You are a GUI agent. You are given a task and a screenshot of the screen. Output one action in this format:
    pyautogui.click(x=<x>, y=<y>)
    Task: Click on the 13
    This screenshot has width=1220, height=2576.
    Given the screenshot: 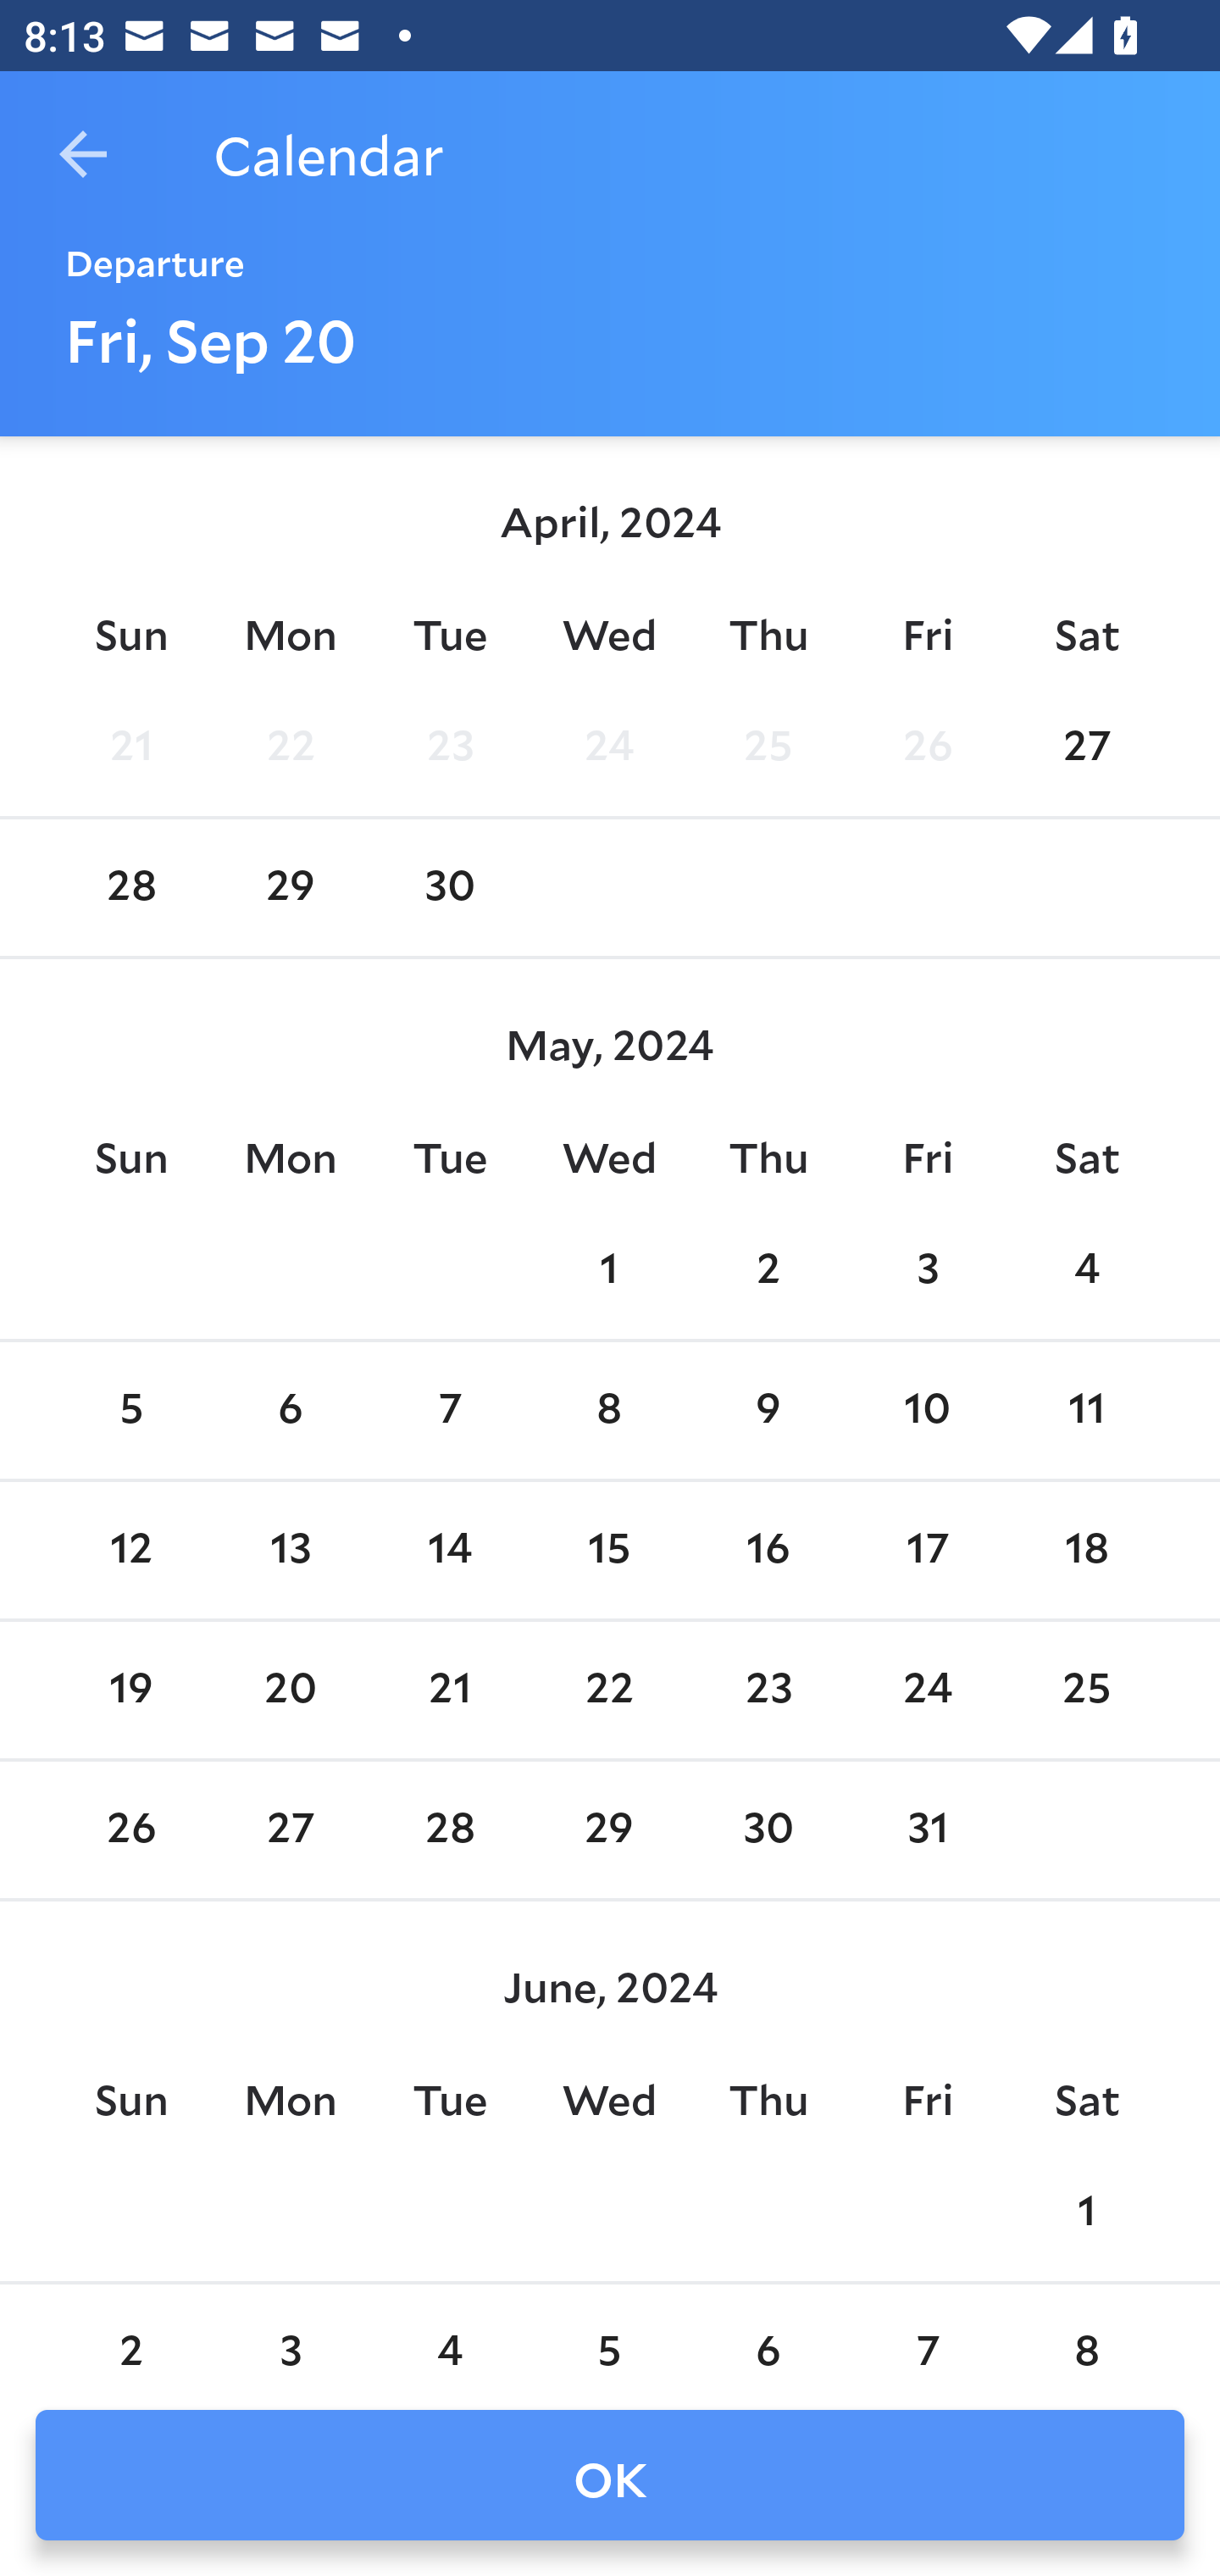 What is the action you would take?
    pyautogui.click(x=291, y=1551)
    